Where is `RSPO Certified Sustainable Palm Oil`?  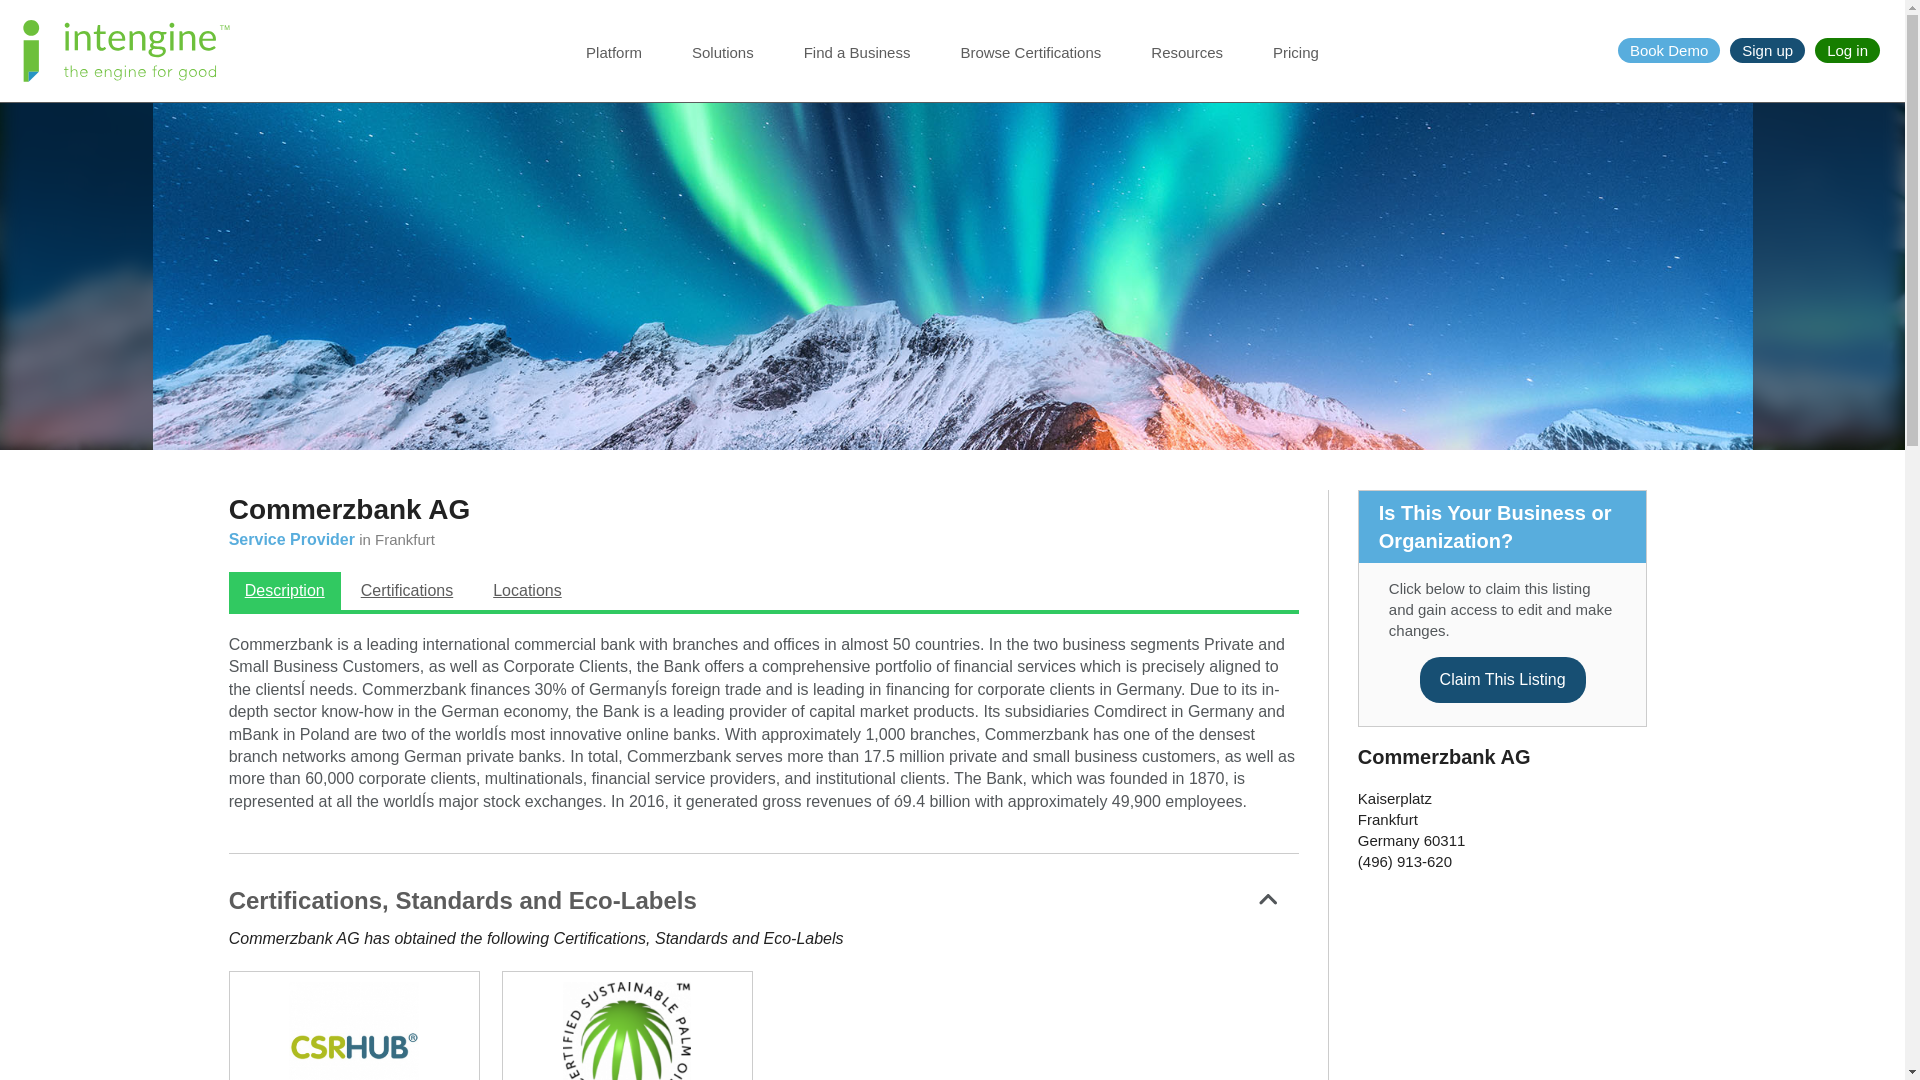
RSPO Certified Sustainable Palm Oil is located at coordinates (628, 1030).